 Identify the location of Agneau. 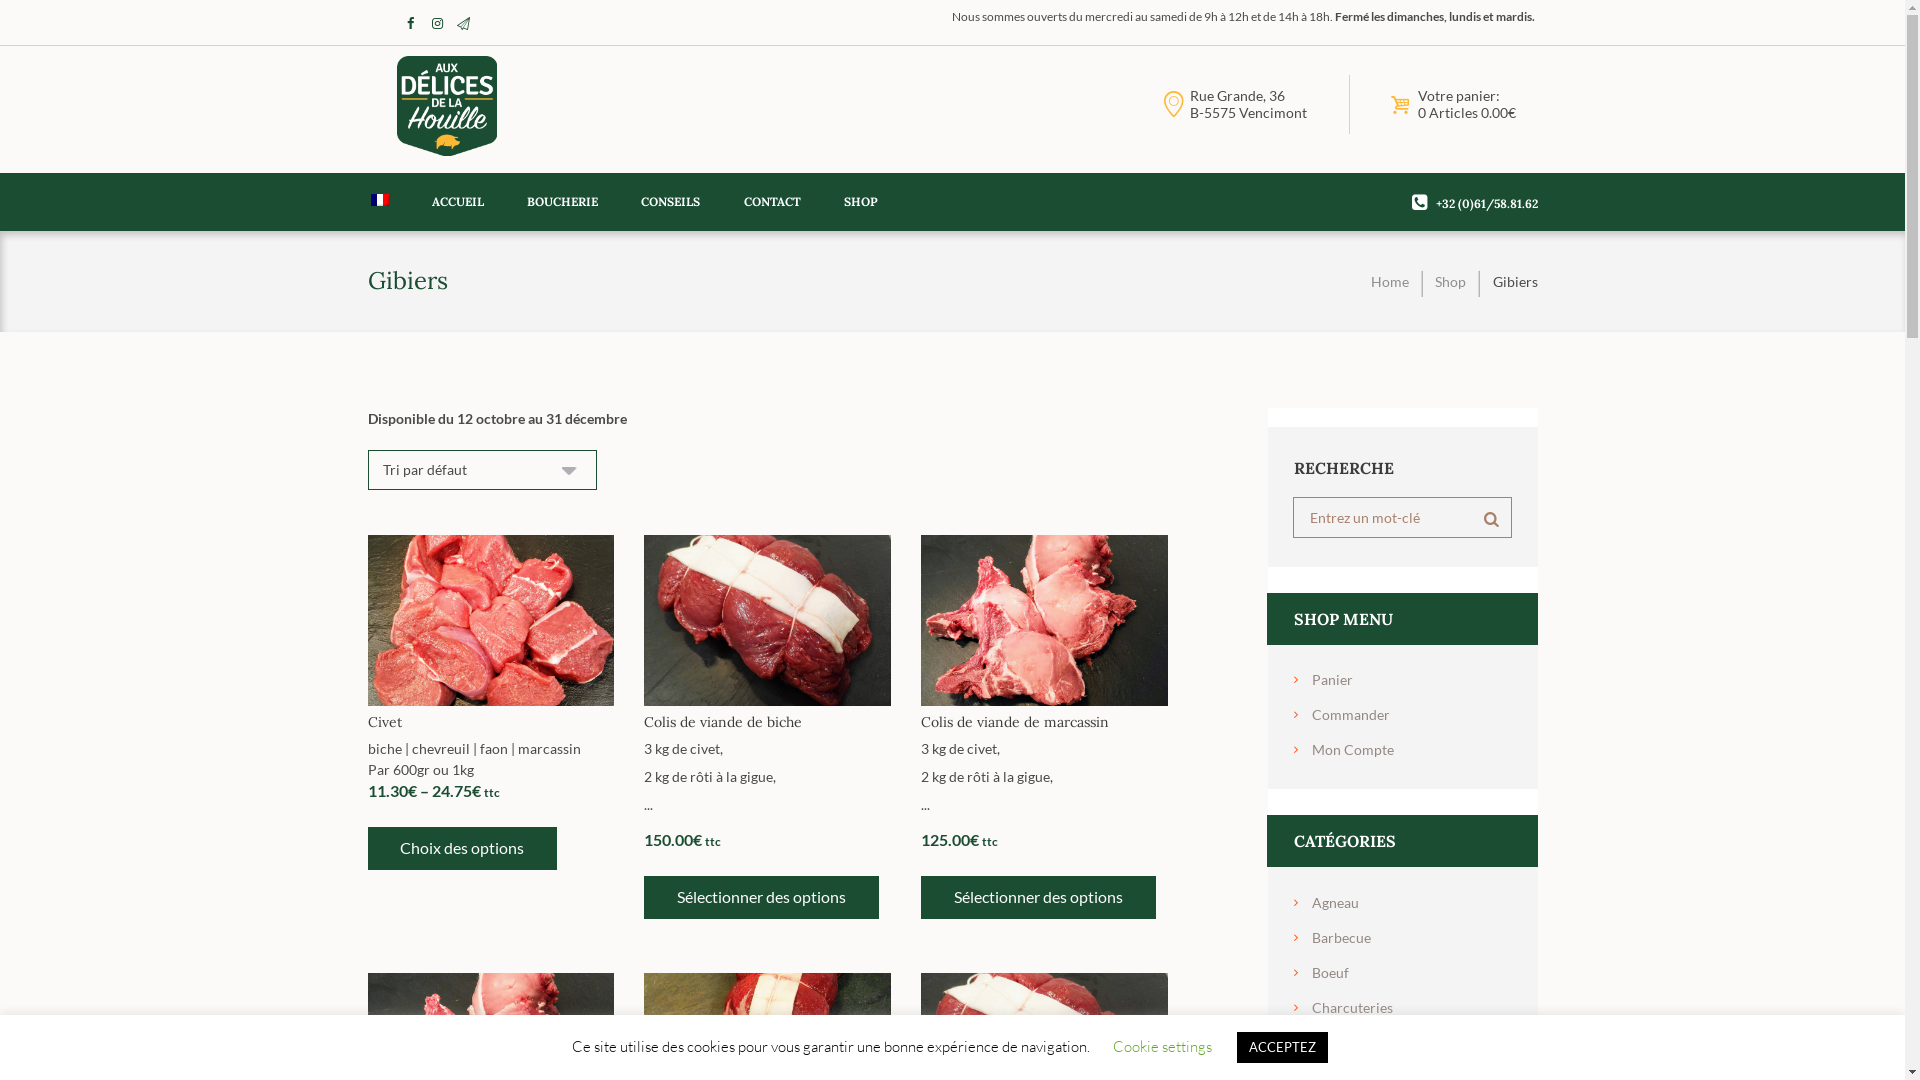
(1336, 902).